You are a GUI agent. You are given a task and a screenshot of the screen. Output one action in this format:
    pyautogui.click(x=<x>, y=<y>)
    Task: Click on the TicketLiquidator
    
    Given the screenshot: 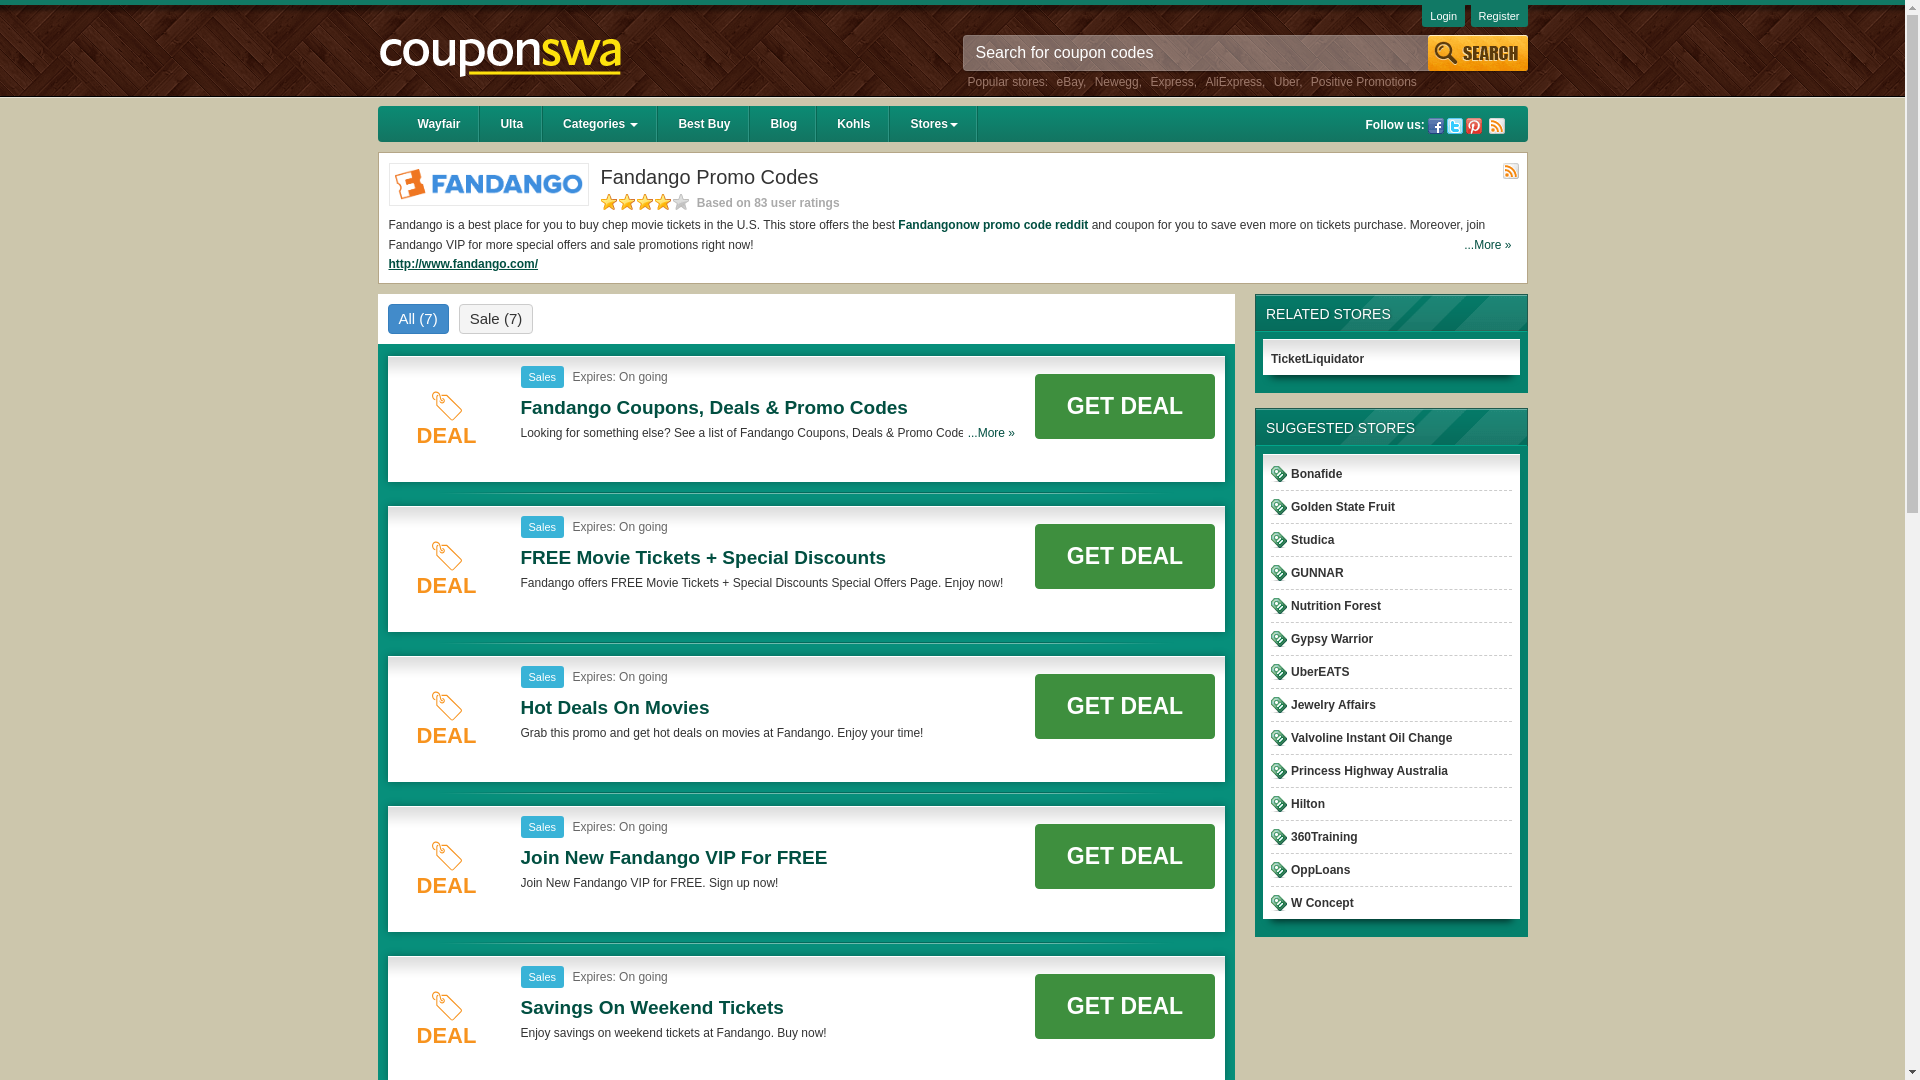 What is the action you would take?
    pyautogui.click(x=1317, y=359)
    